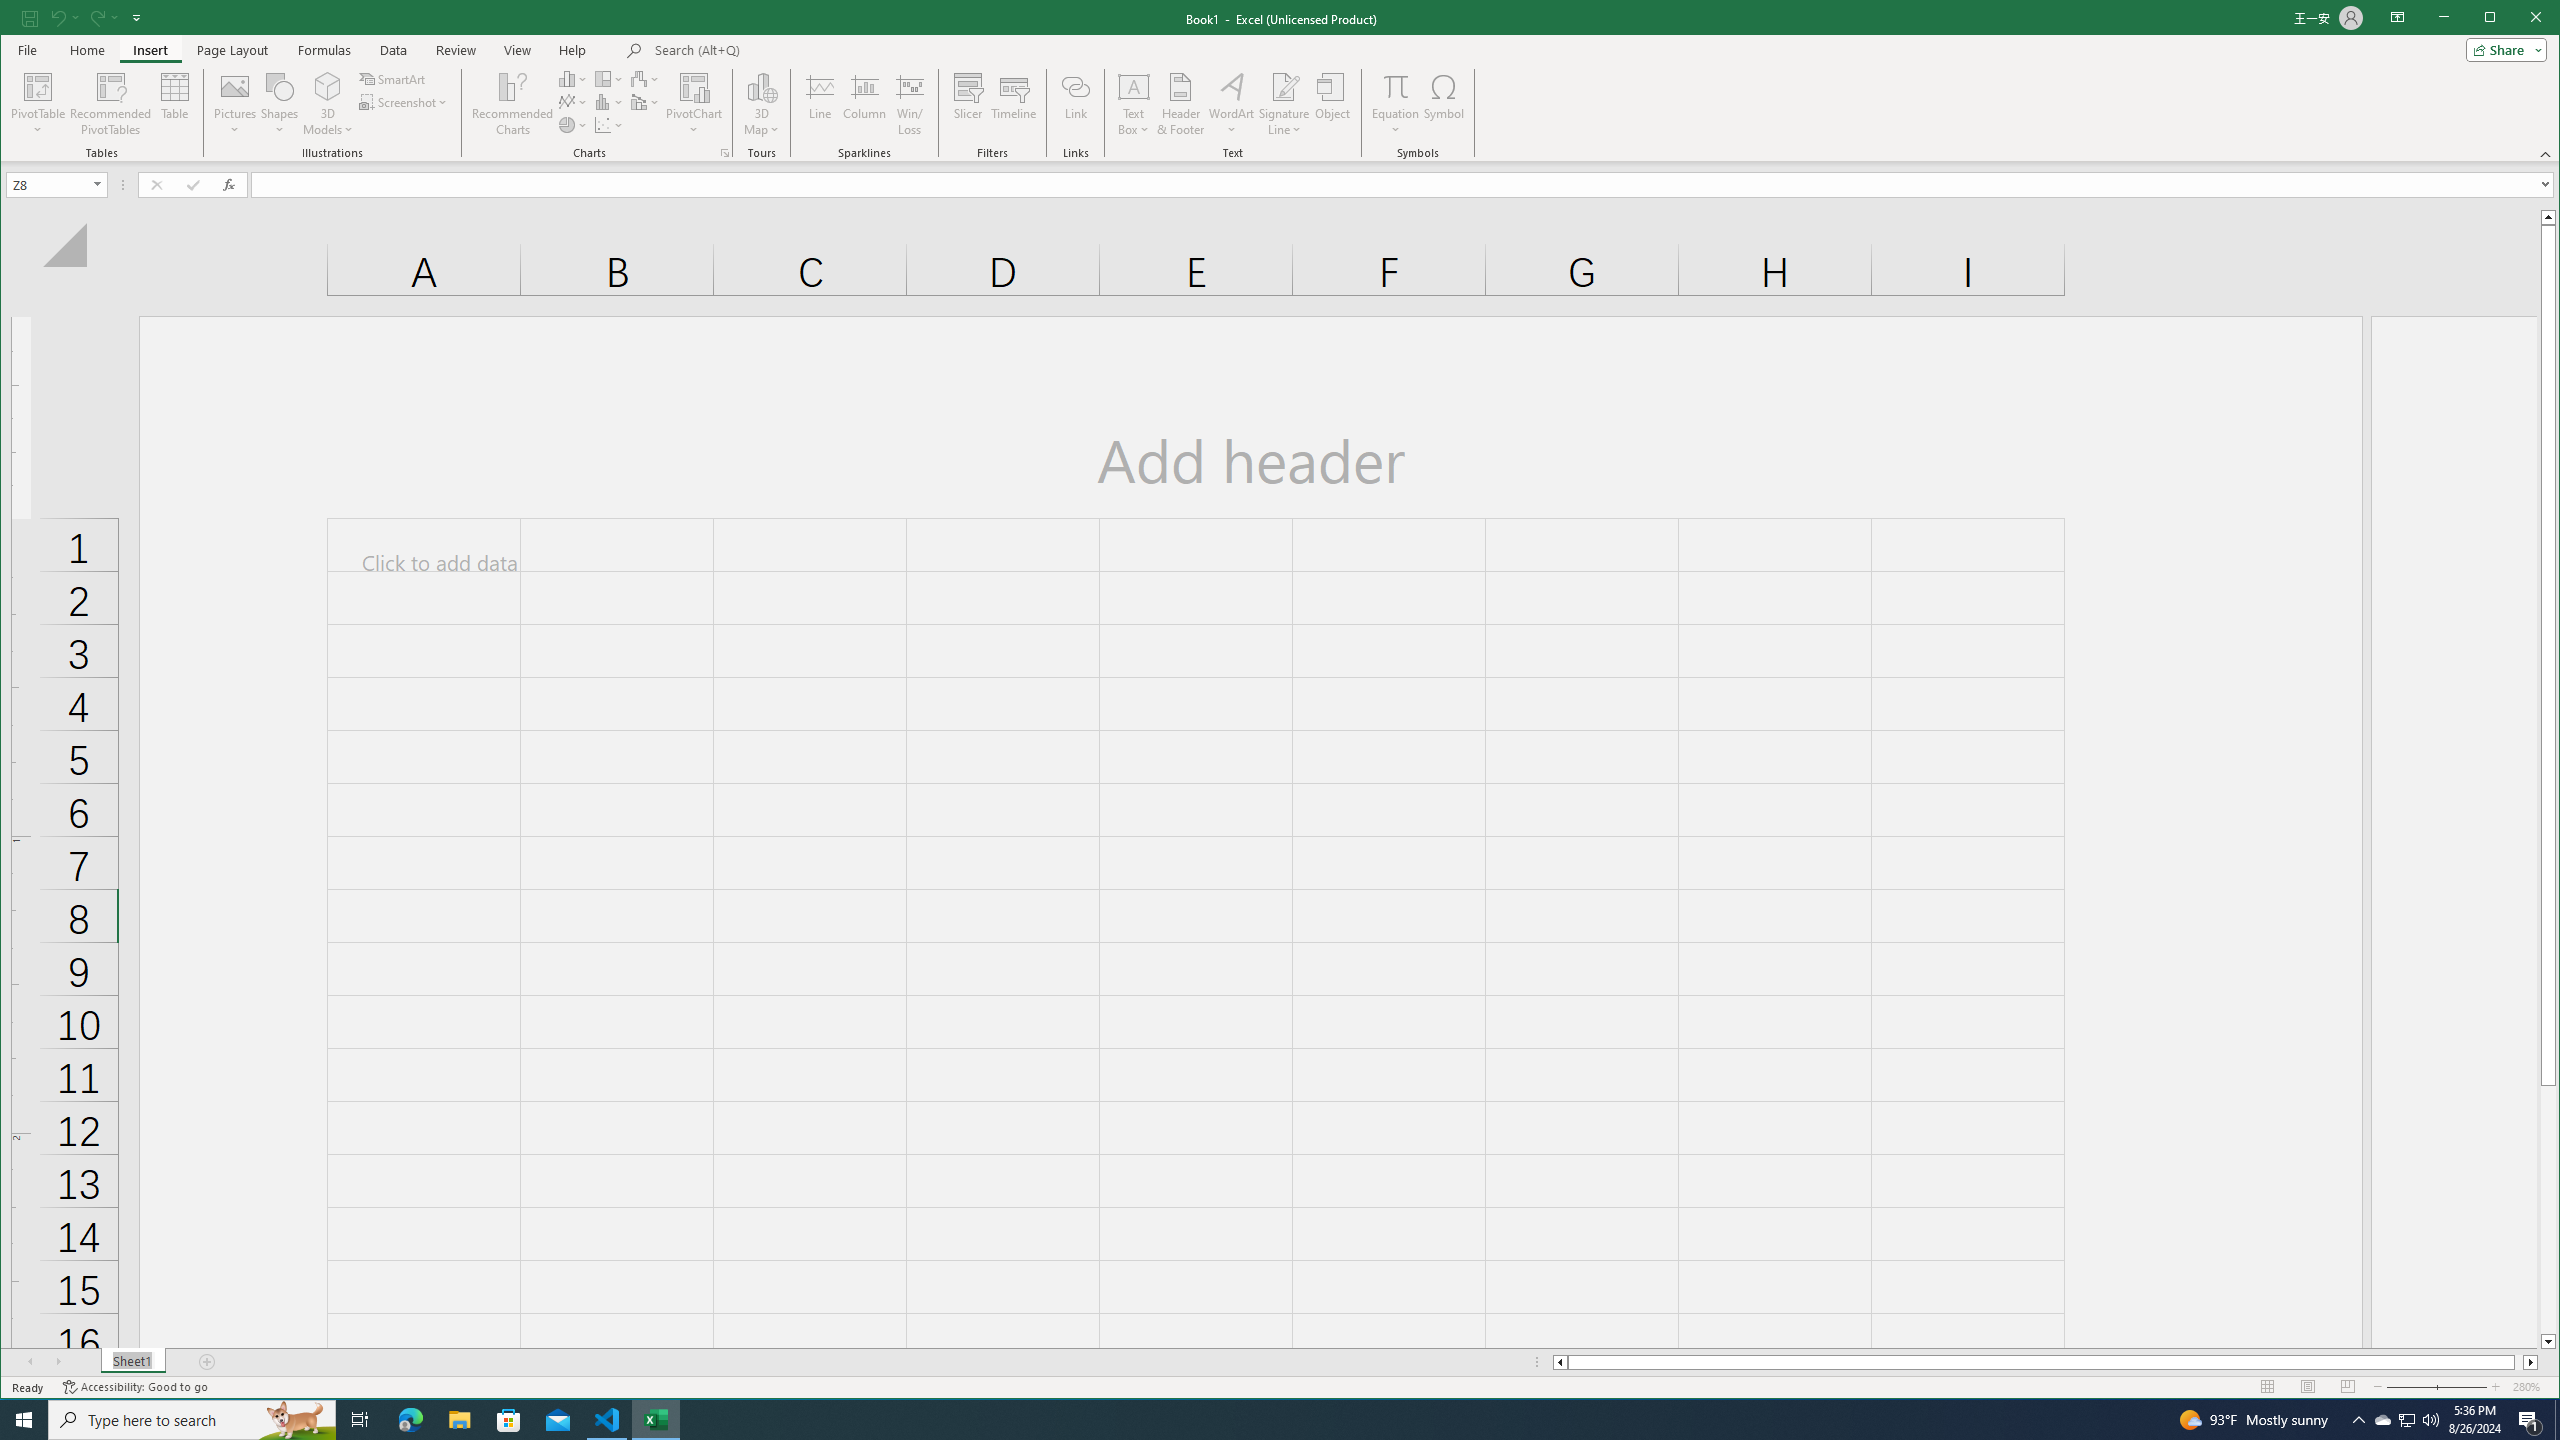 This screenshot has width=2560, height=1440. I want to click on Search highlights icon opens search home window, so click(296, 1420).